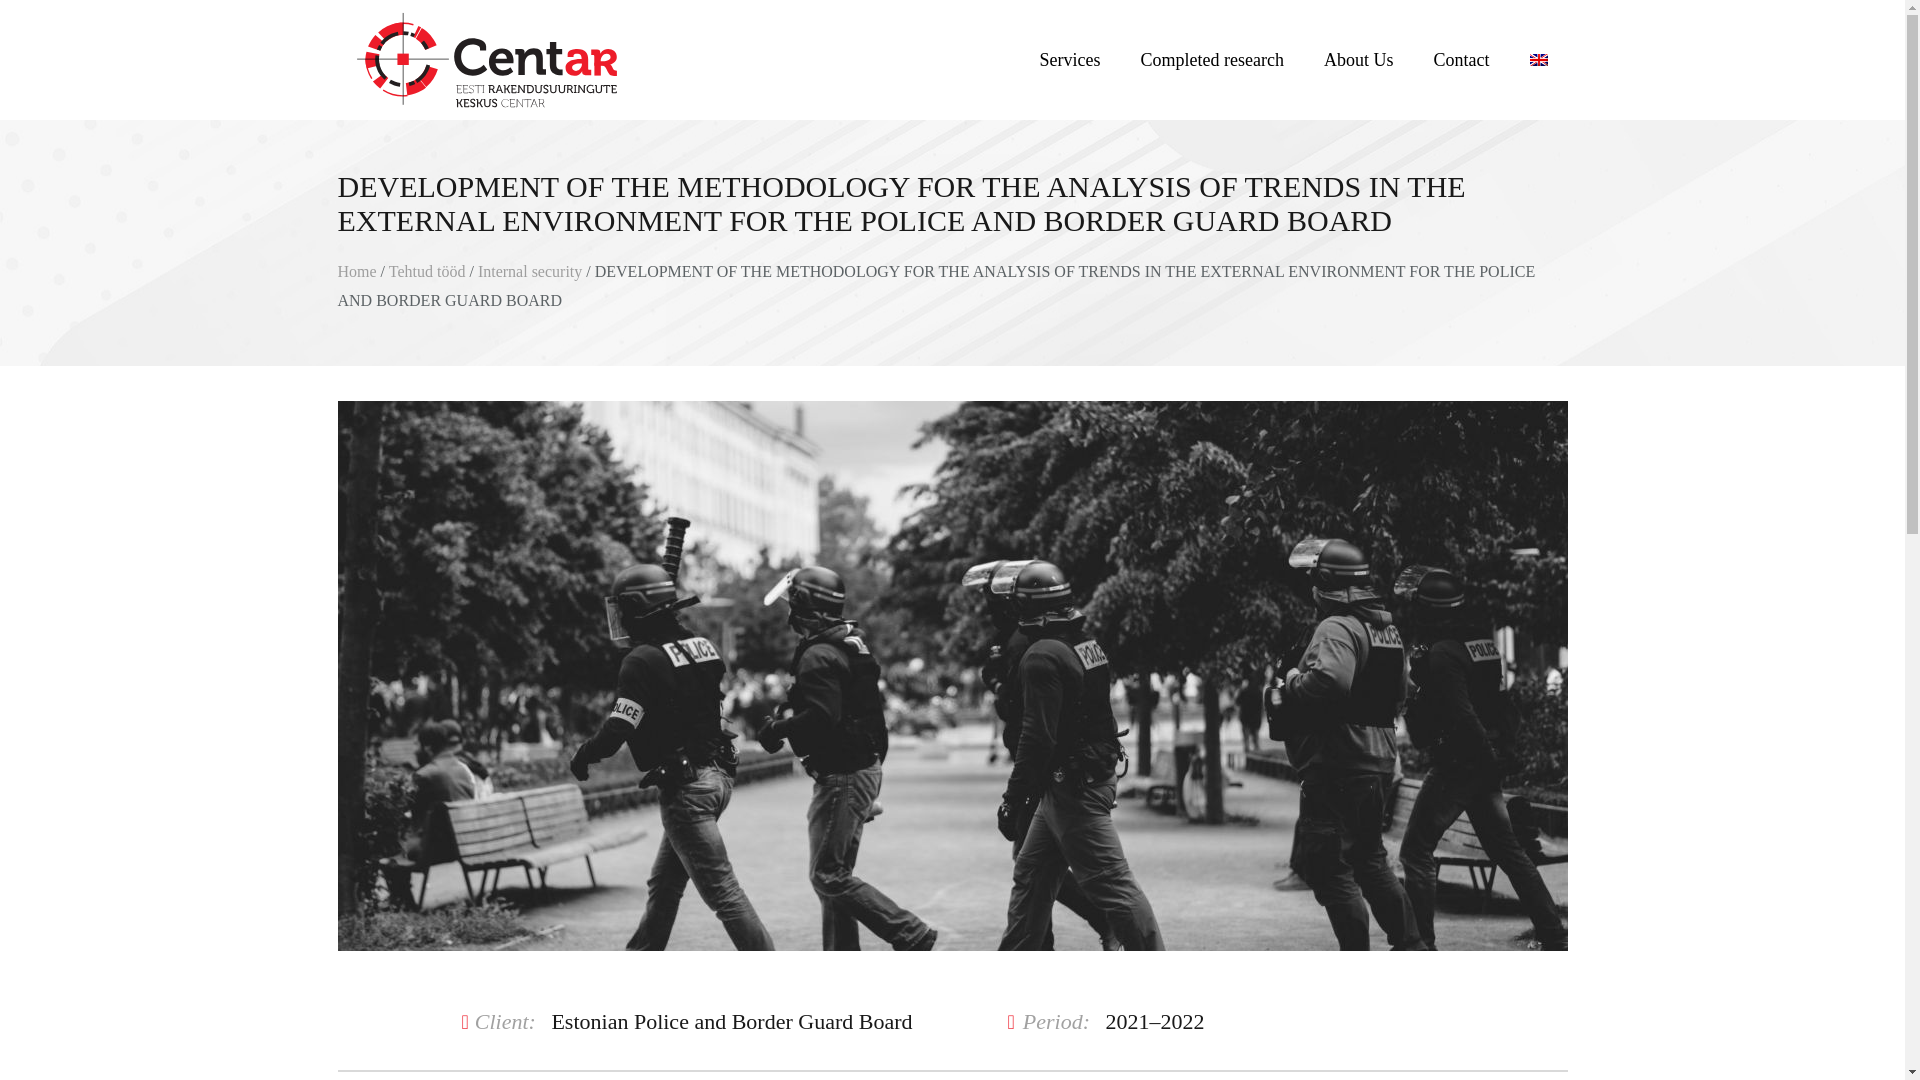  Describe the element at coordinates (1358, 60) in the screenshot. I see `About Us` at that location.